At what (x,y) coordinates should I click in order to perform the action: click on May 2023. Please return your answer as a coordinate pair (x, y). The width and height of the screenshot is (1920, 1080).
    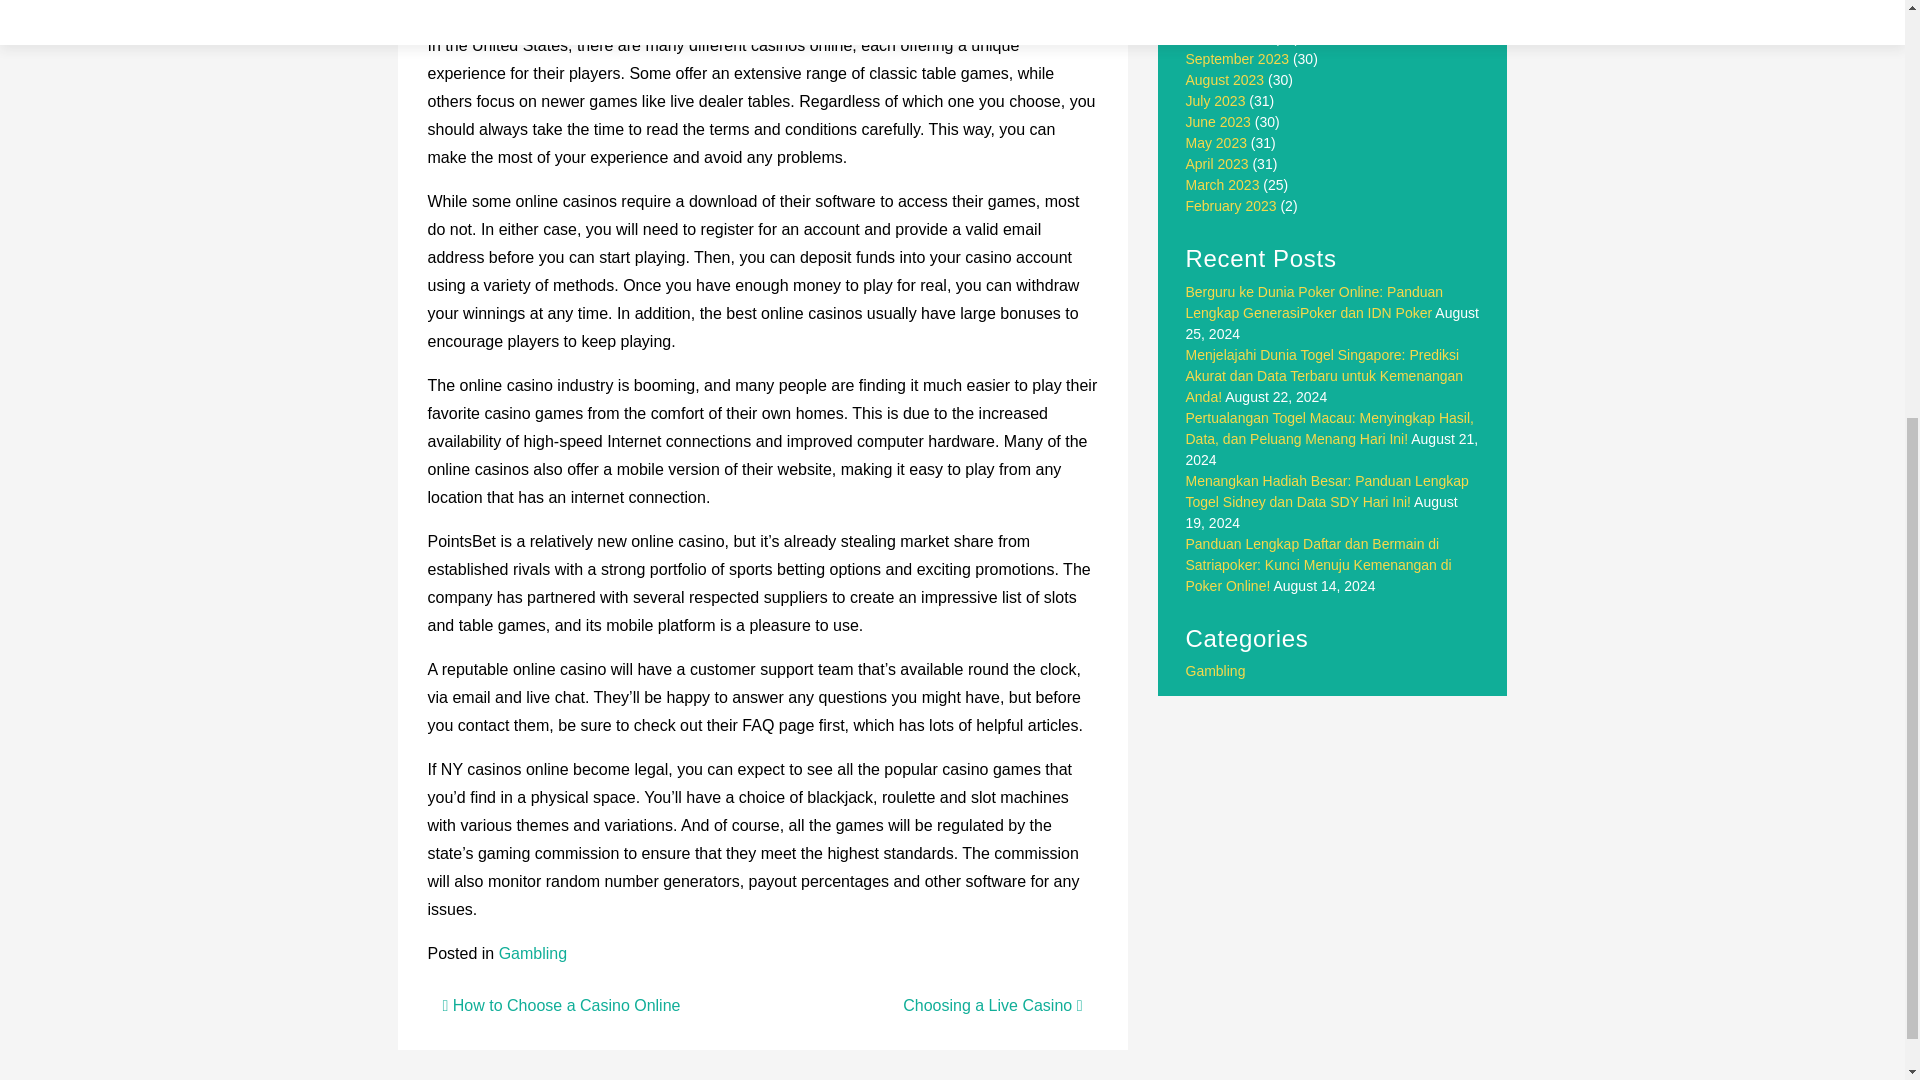
    Looking at the image, I should click on (1216, 143).